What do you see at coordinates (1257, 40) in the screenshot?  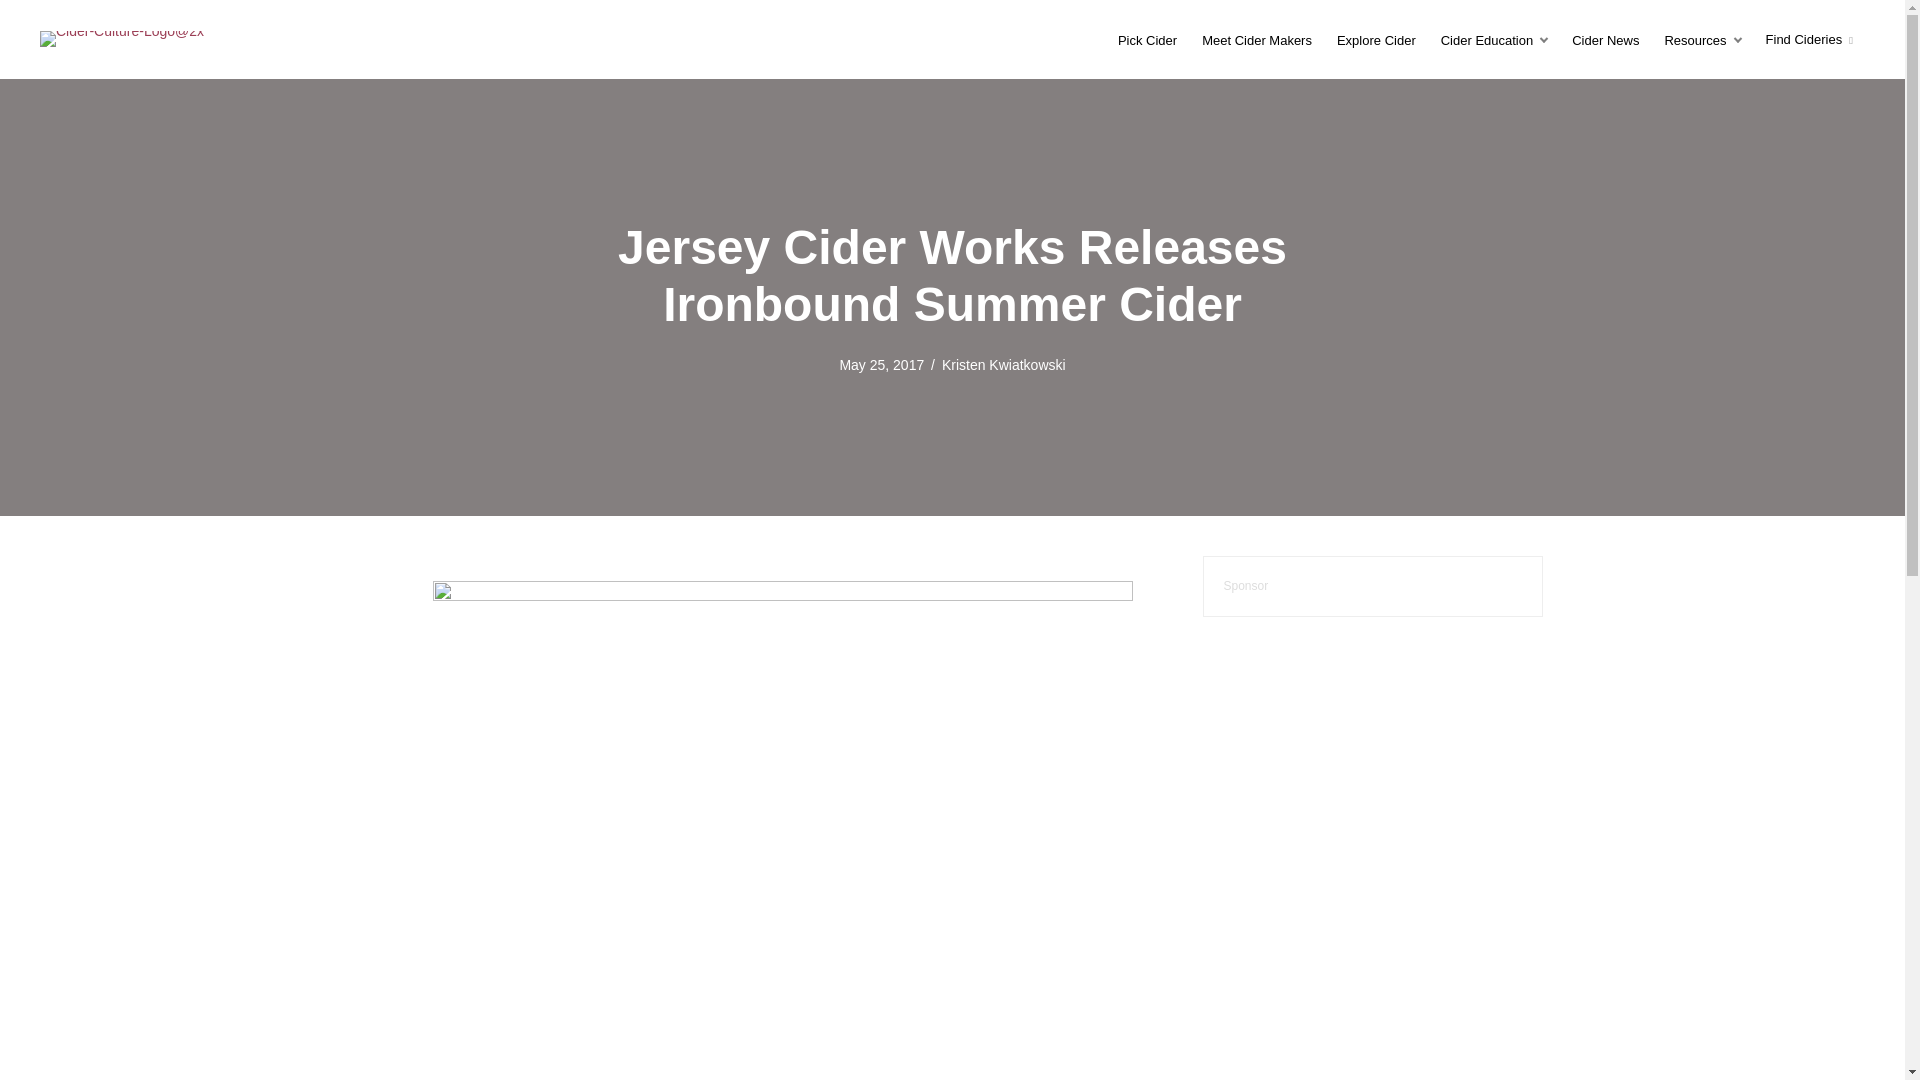 I see `Meet Cider Makers` at bounding box center [1257, 40].